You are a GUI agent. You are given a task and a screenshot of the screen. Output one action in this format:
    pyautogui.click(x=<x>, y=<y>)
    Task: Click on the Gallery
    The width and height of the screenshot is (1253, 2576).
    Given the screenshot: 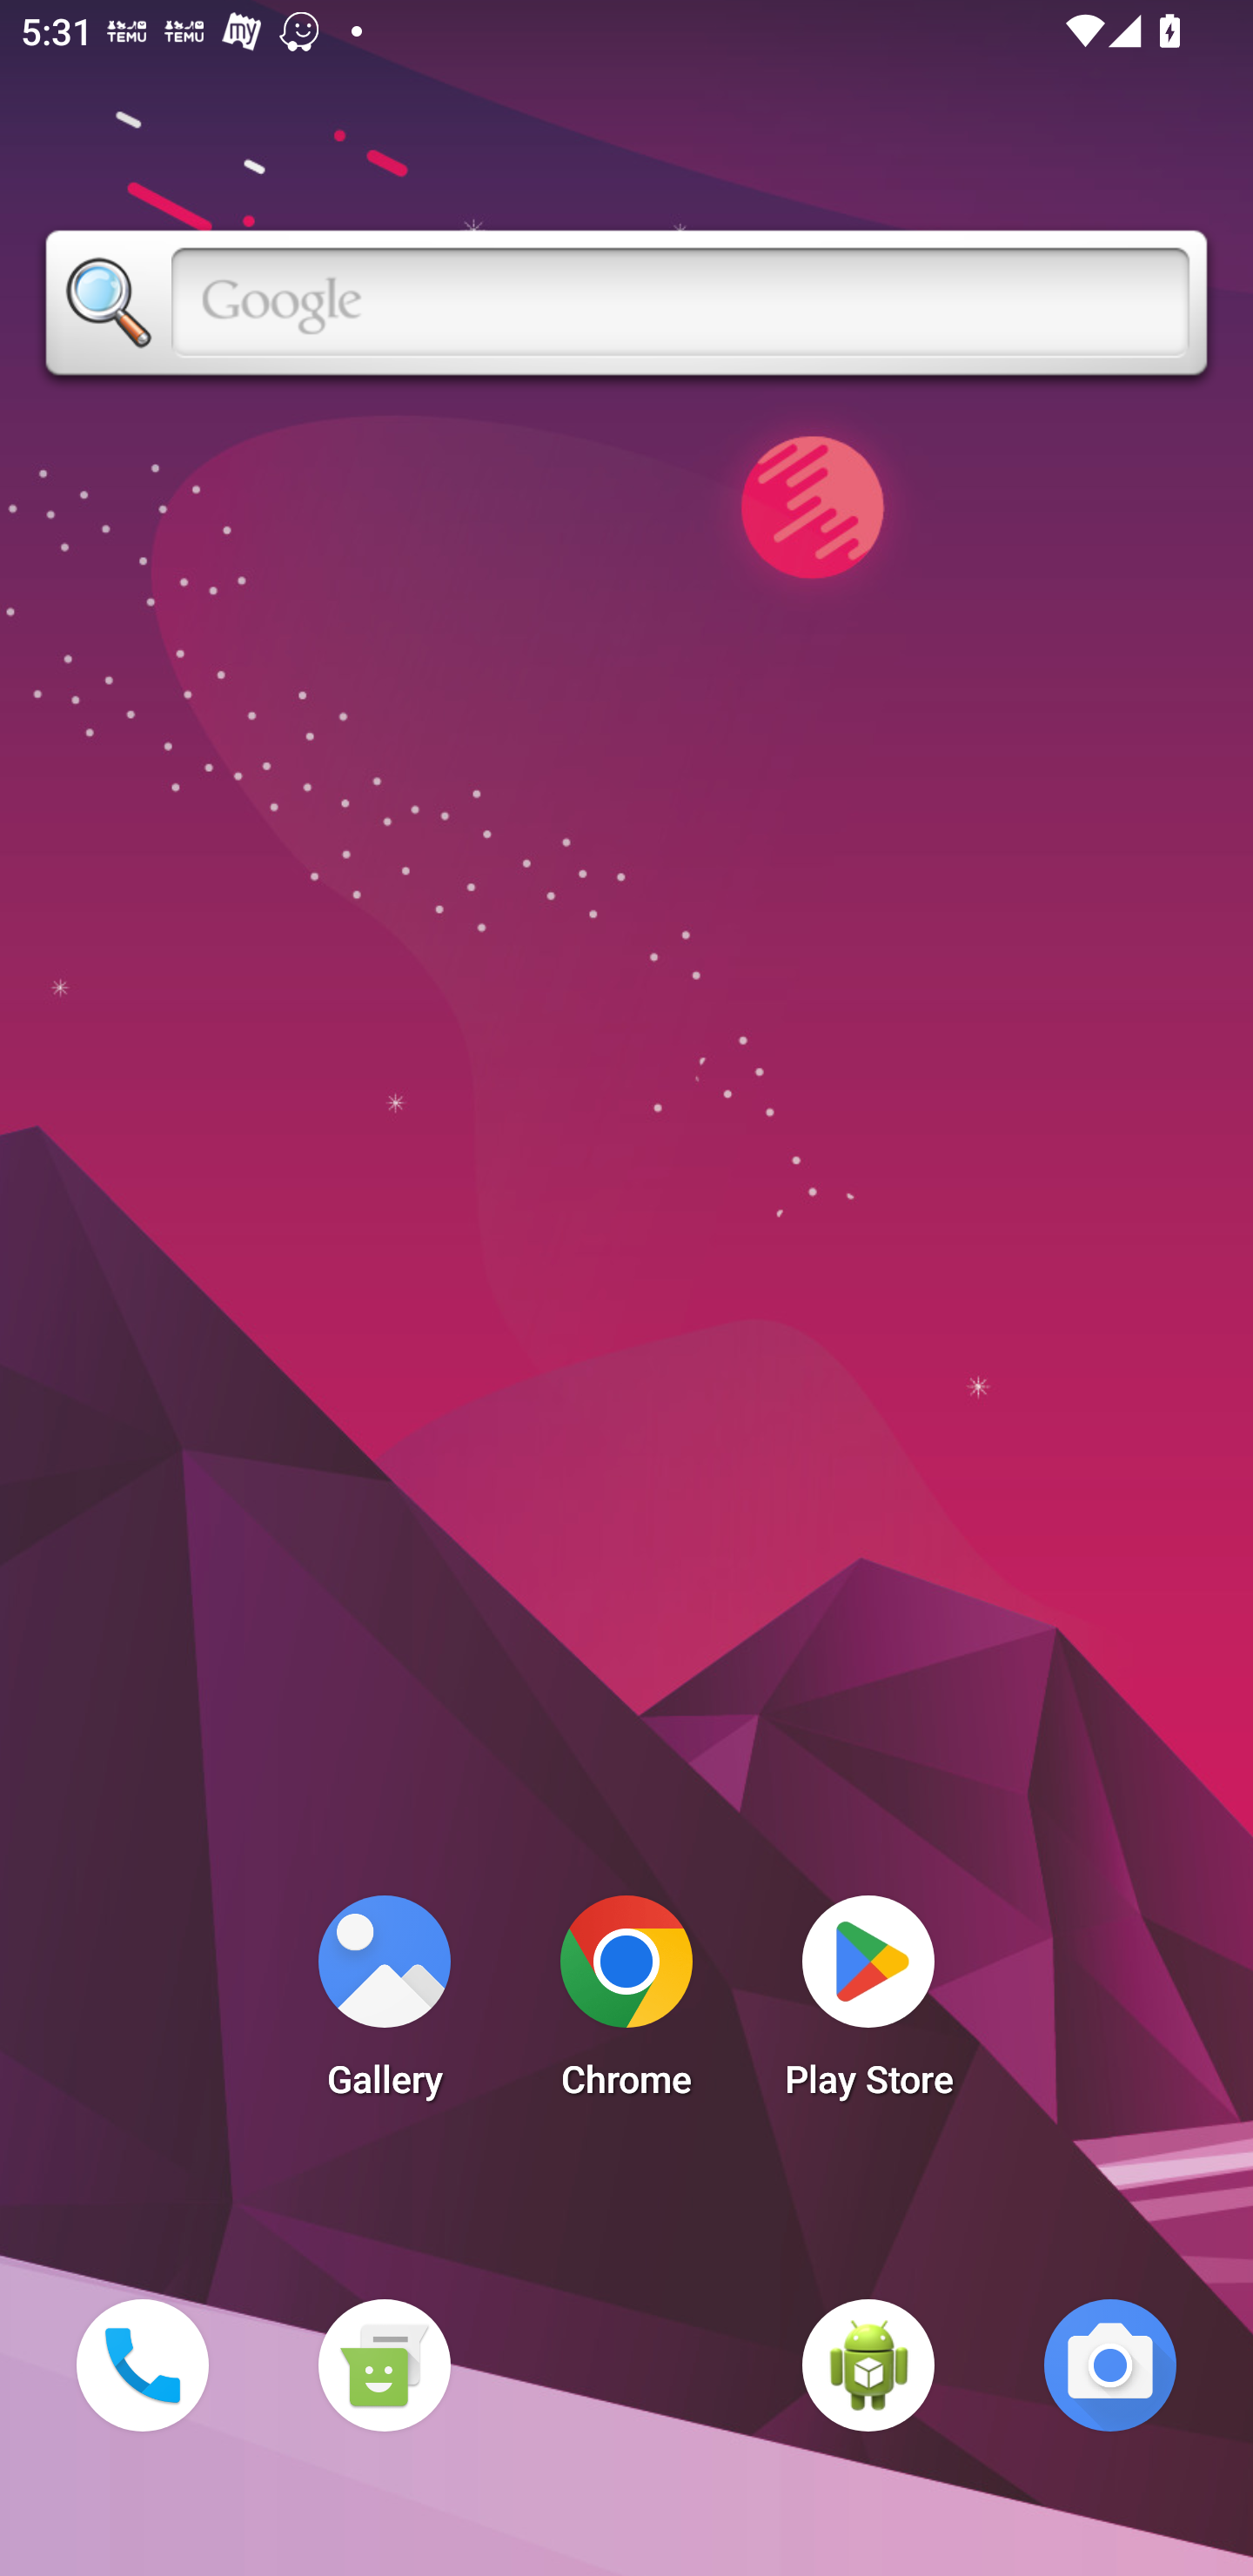 What is the action you would take?
    pyautogui.click(x=384, y=2005)
    